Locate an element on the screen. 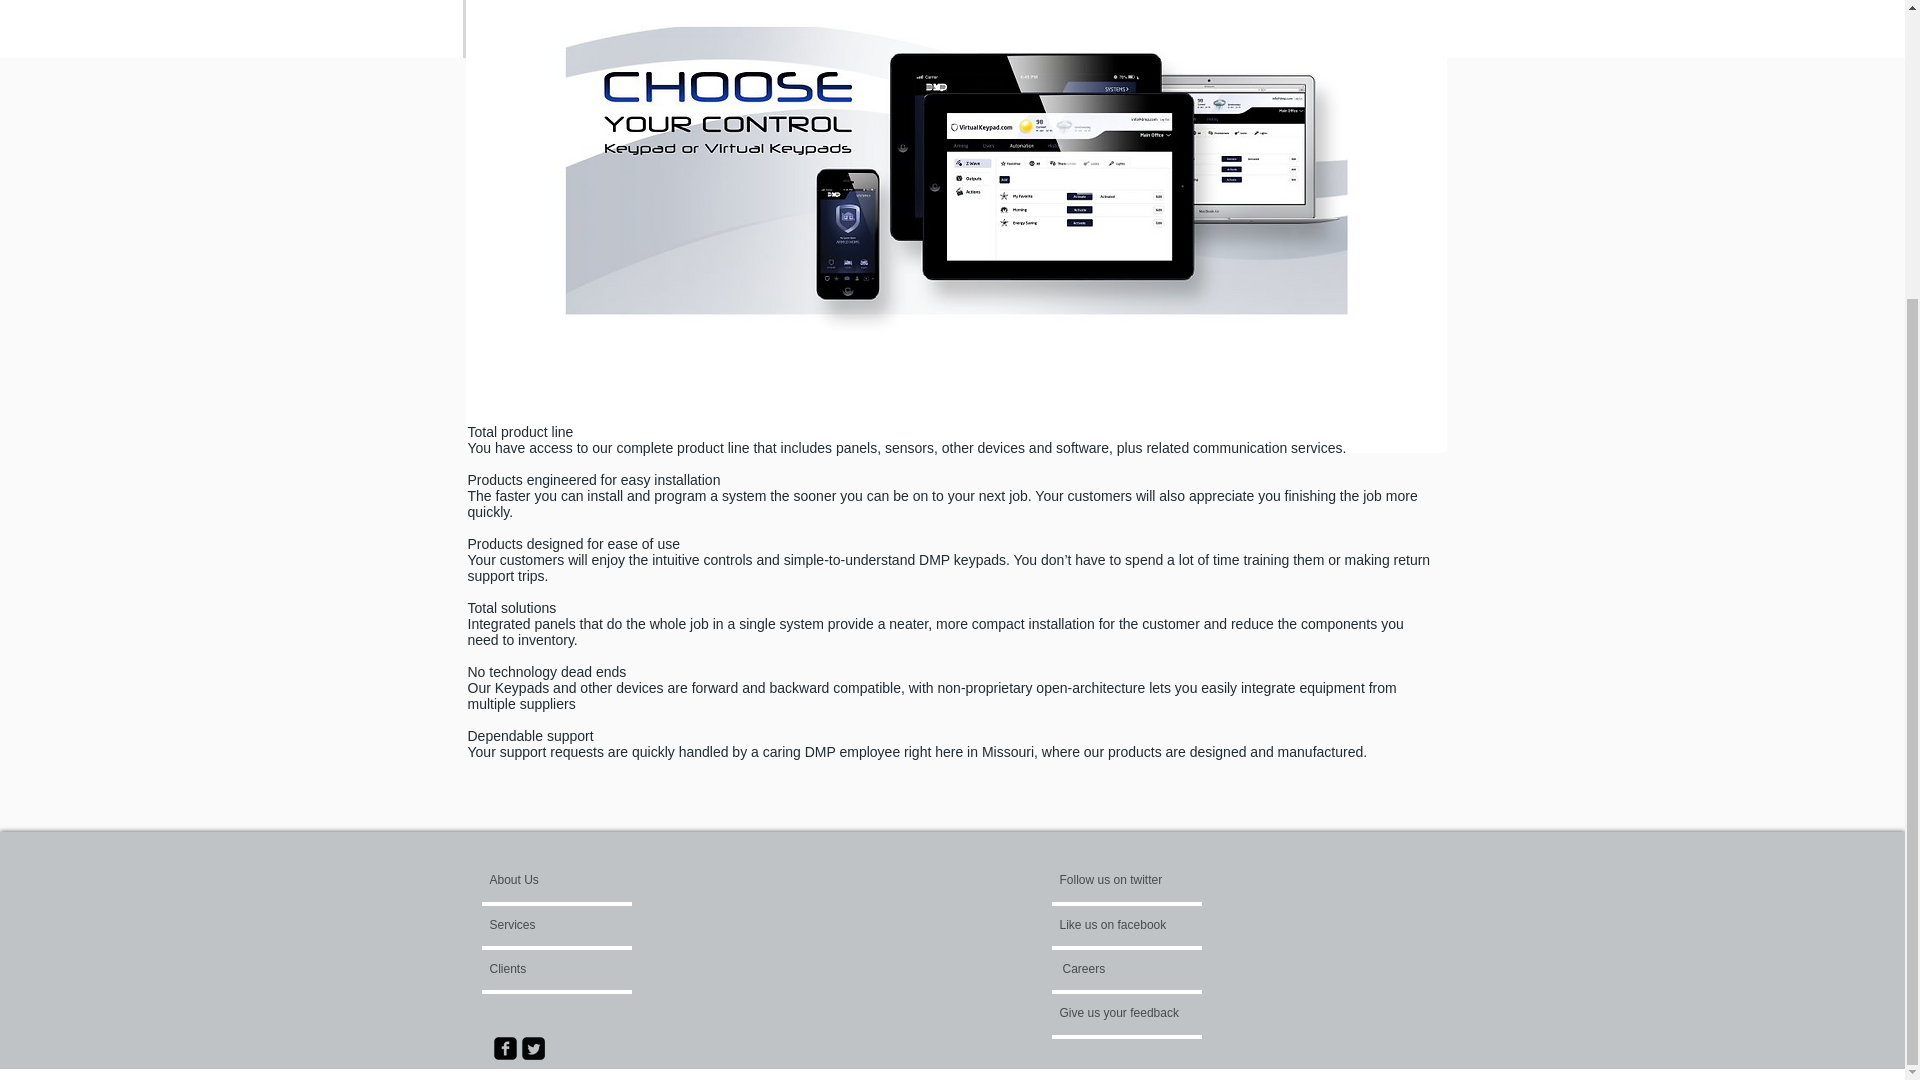 This screenshot has width=1920, height=1080. About Us is located at coordinates (566, 880).